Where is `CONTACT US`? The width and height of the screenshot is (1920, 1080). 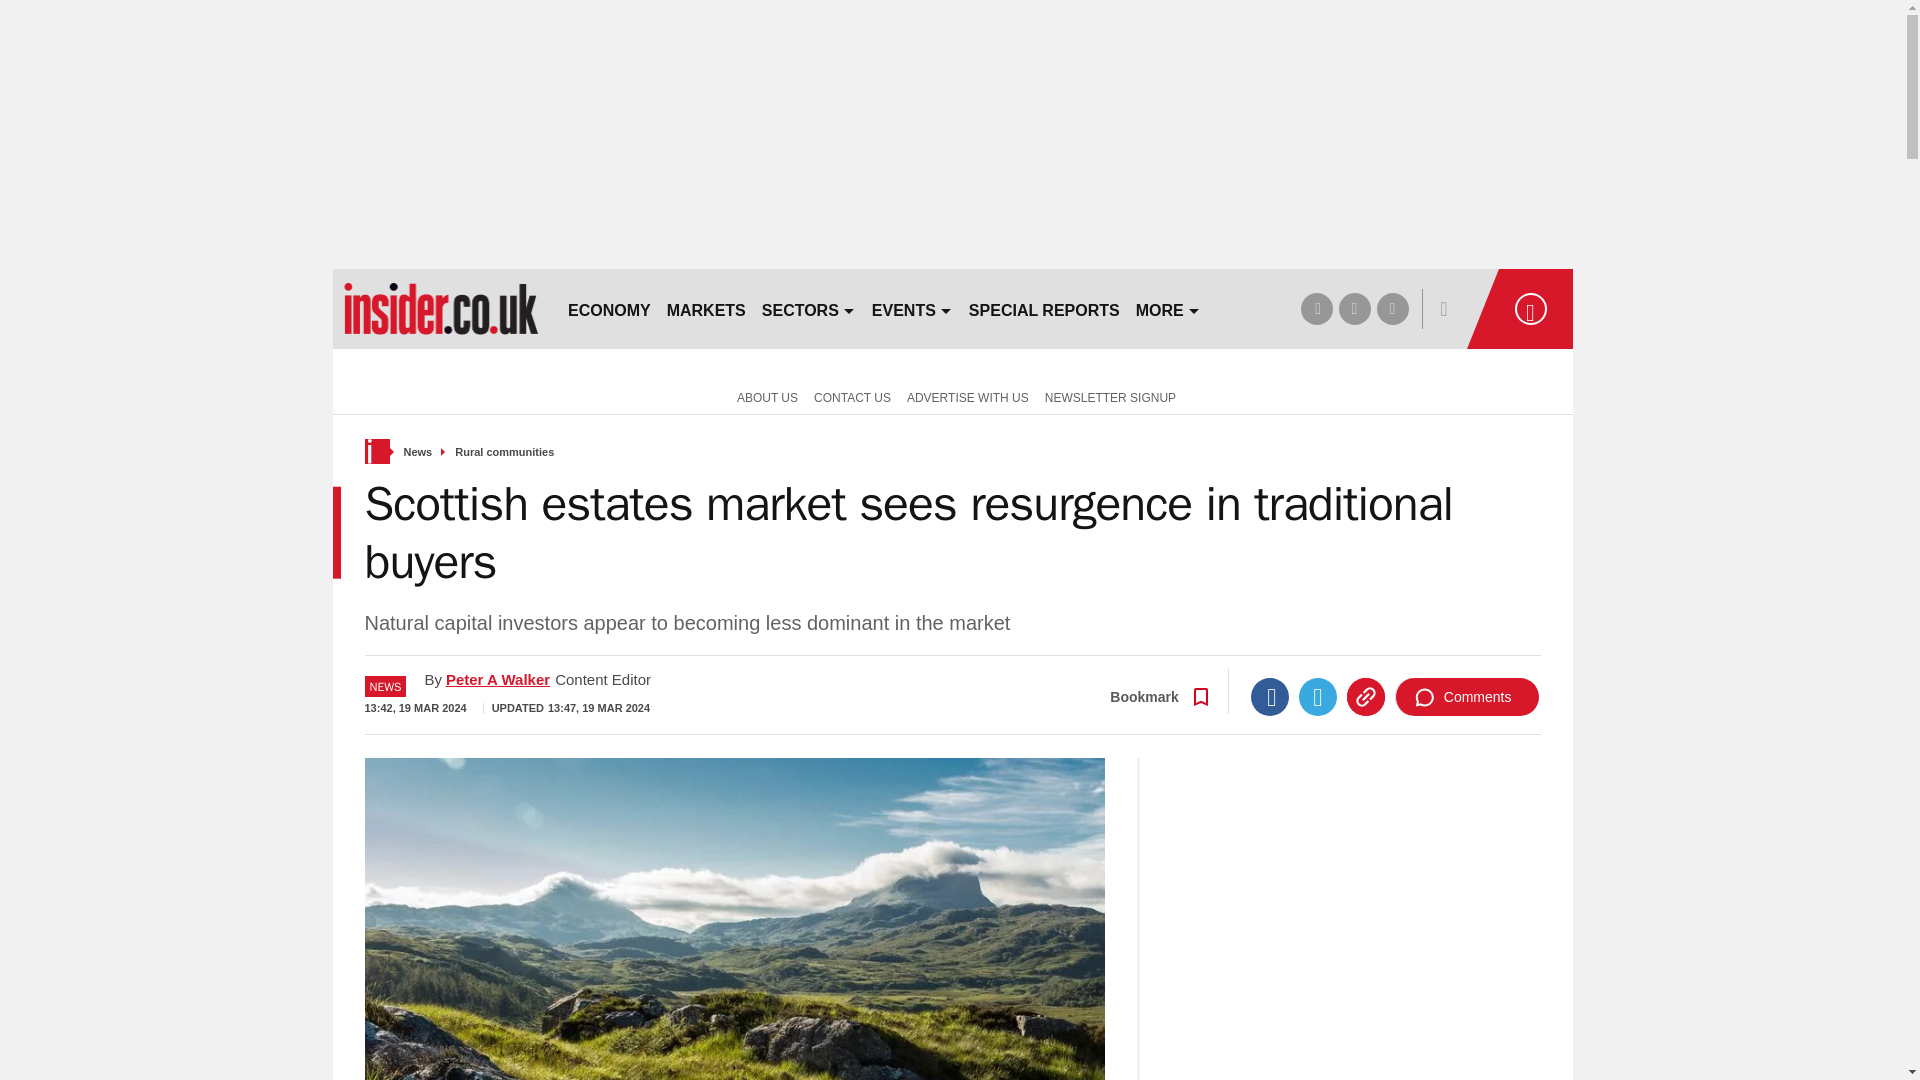 CONTACT US is located at coordinates (852, 396).